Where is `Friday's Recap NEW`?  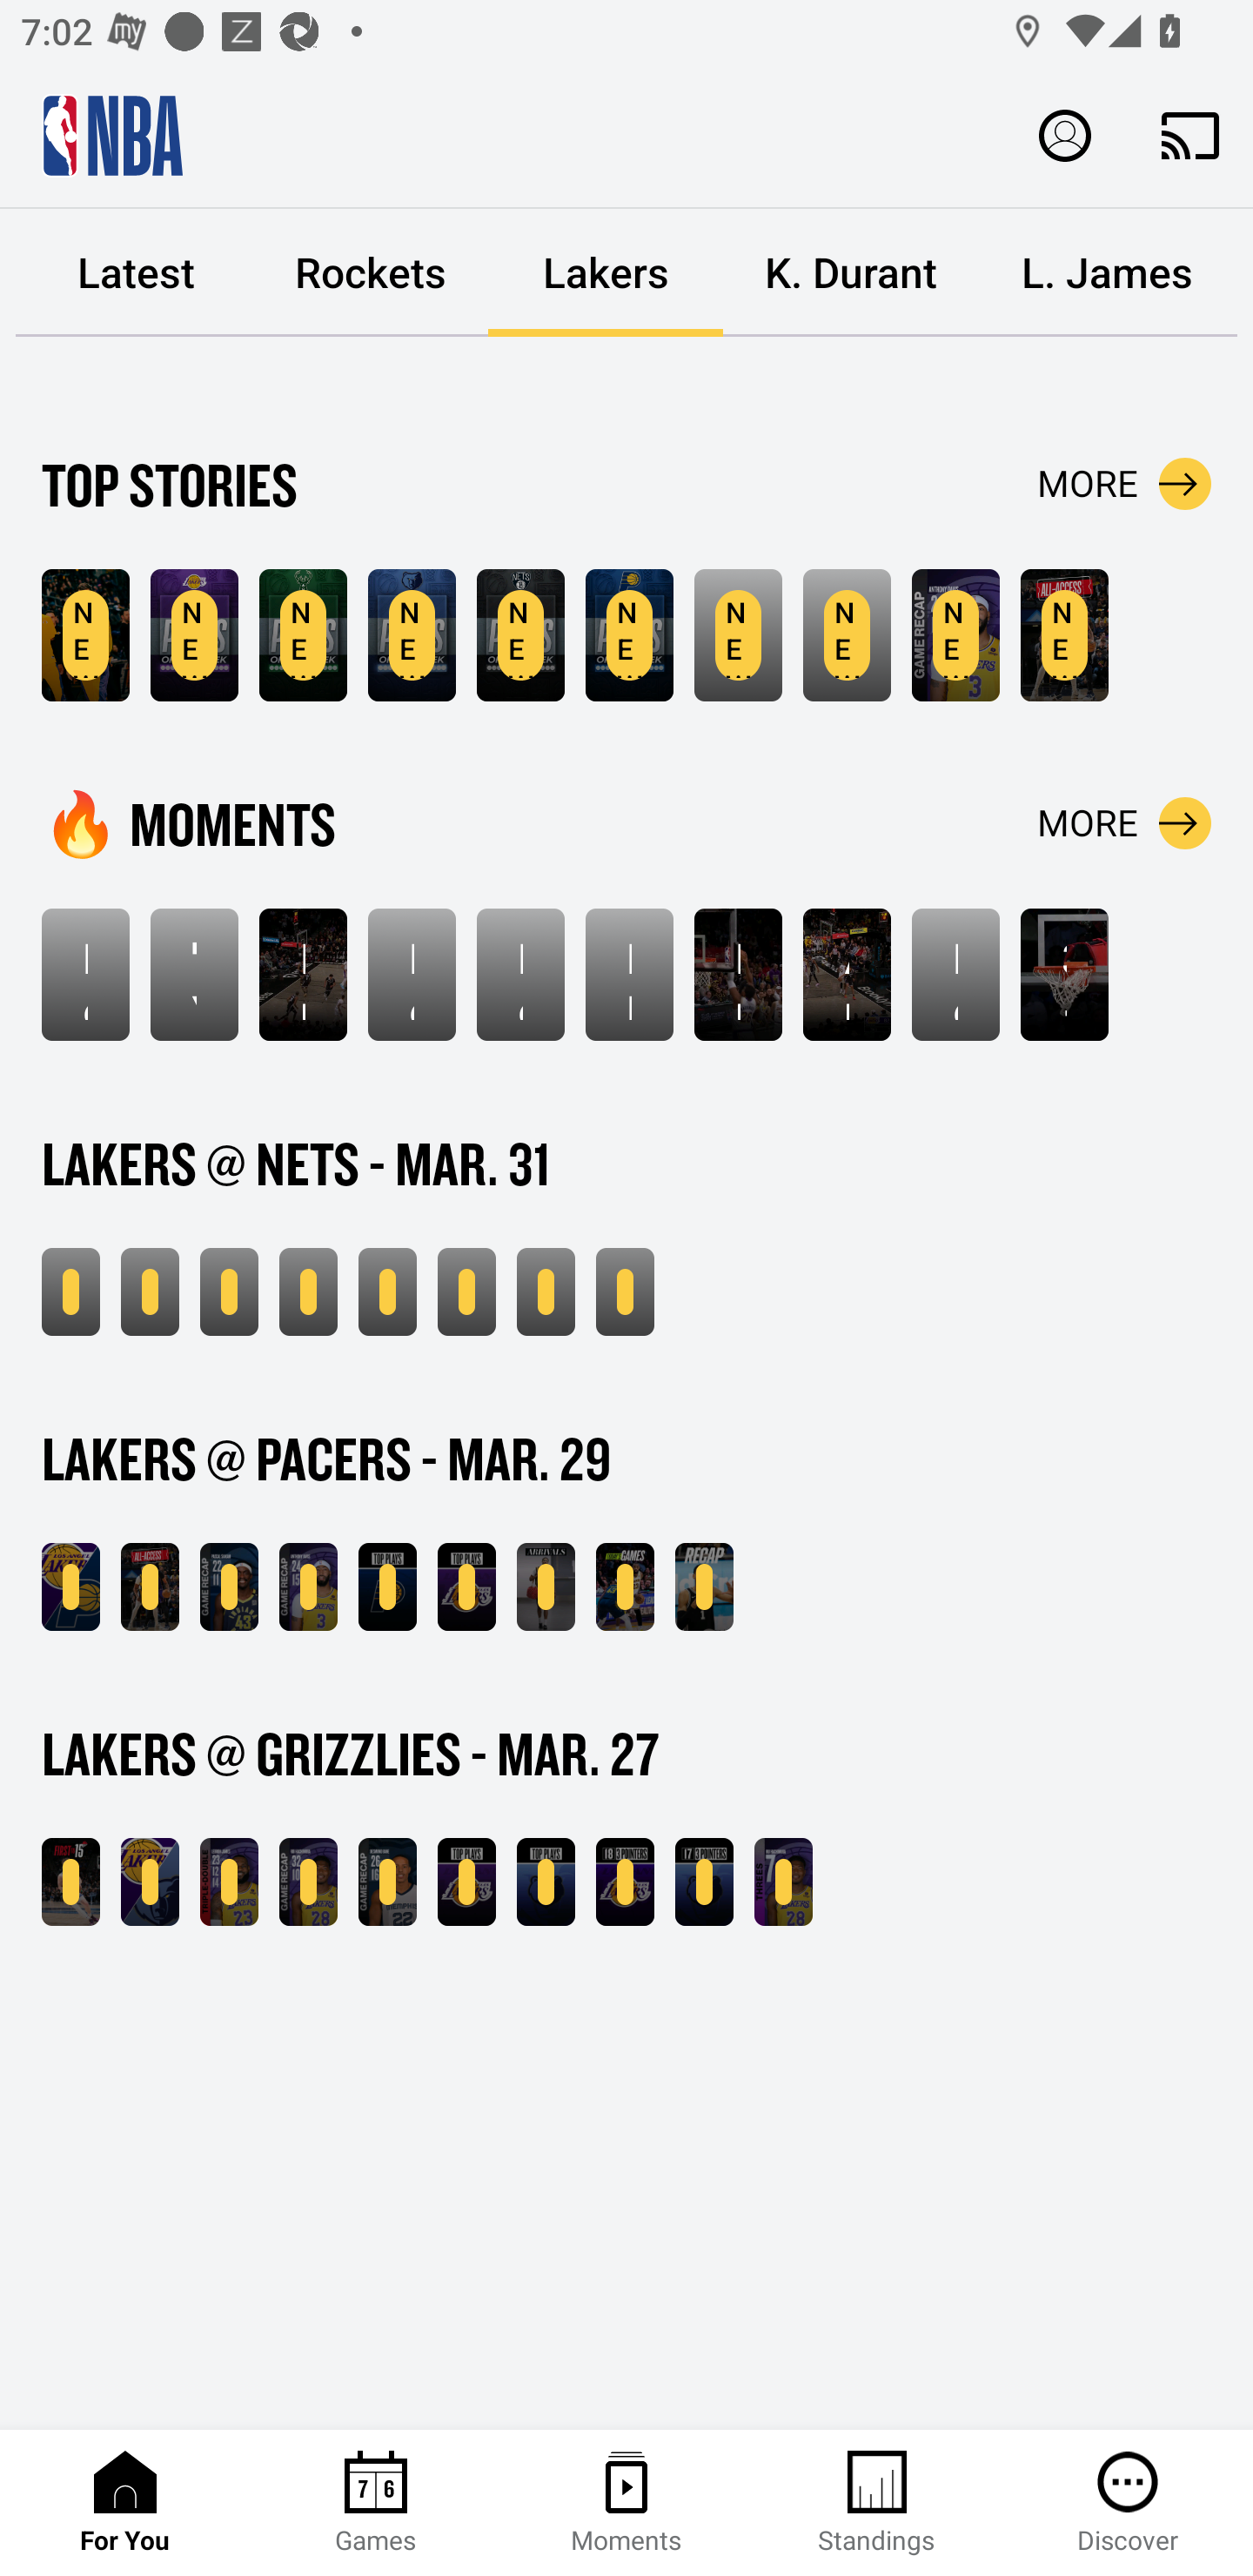
Friday's Recap NEW is located at coordinates (704, 1587).